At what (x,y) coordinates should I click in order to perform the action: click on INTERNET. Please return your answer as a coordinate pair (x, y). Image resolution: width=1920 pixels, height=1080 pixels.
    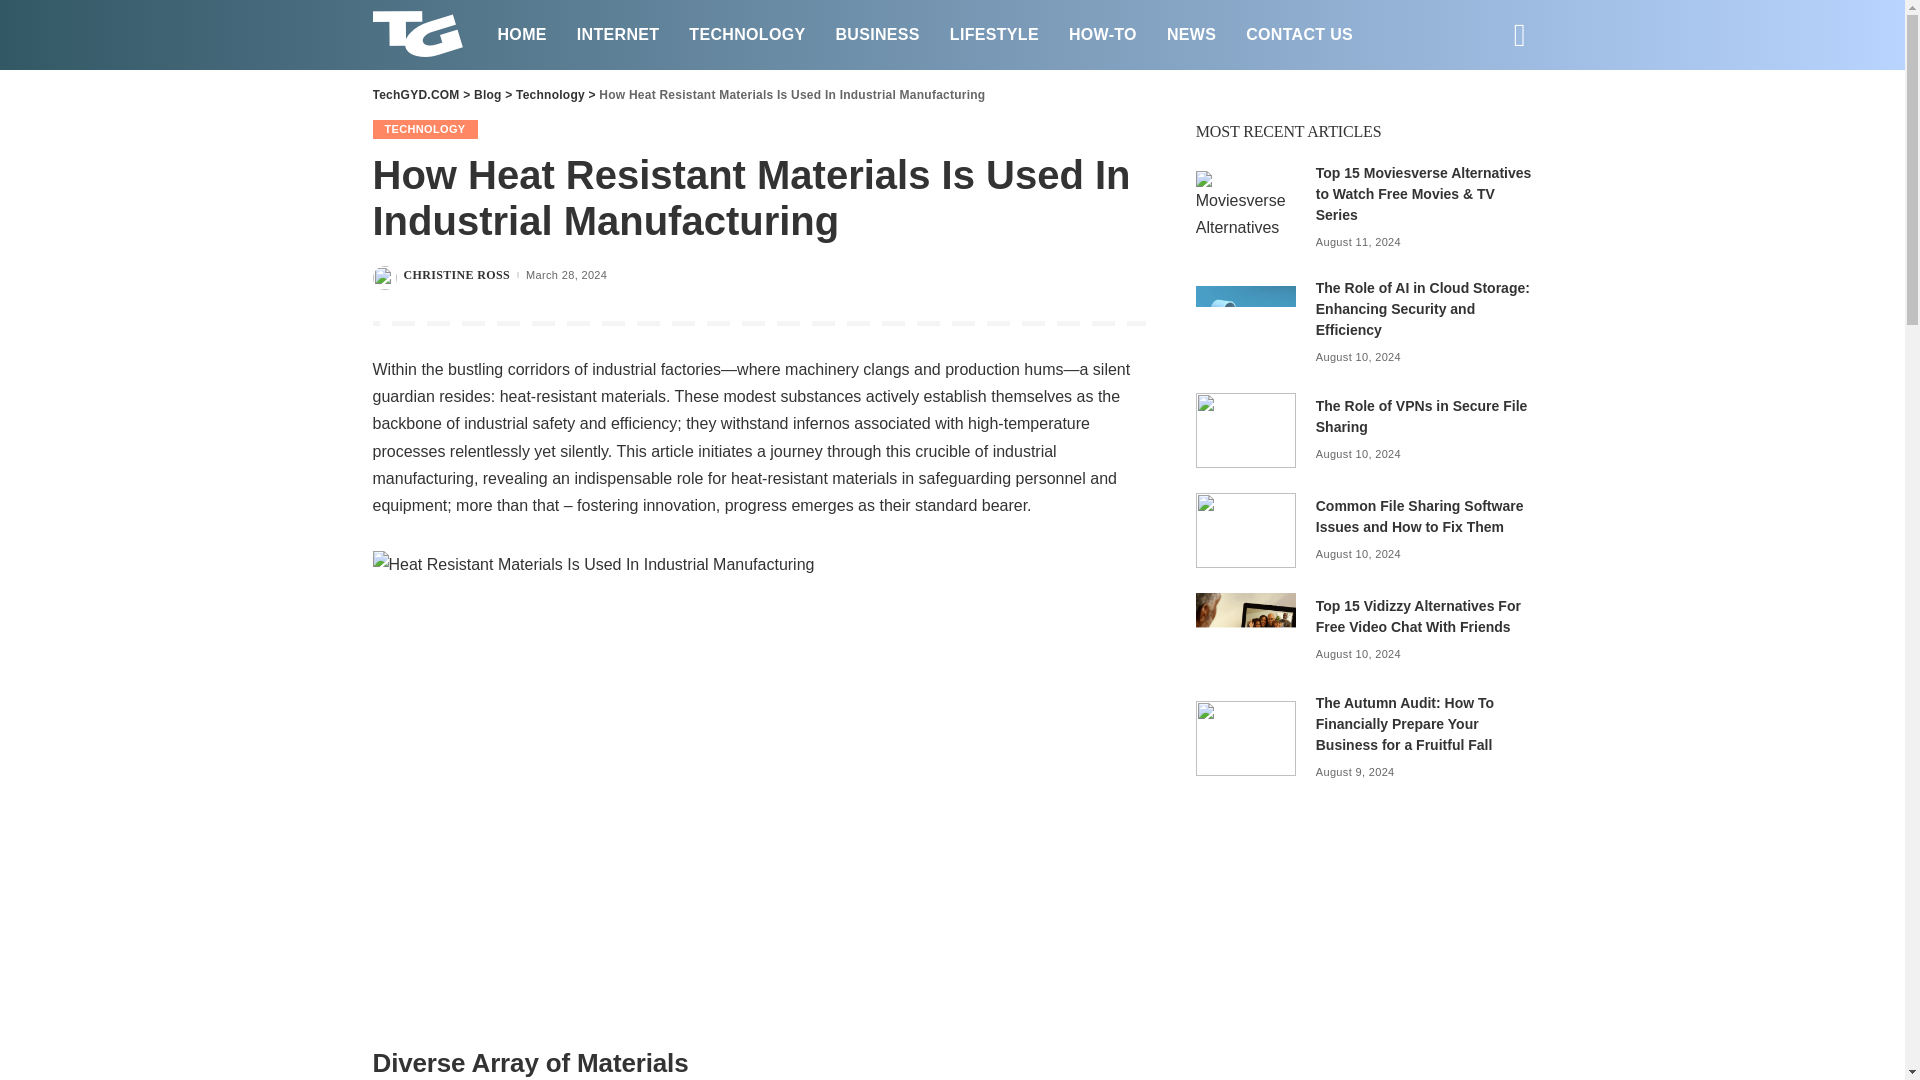
    Looking at the image, I should click on (618, 34).